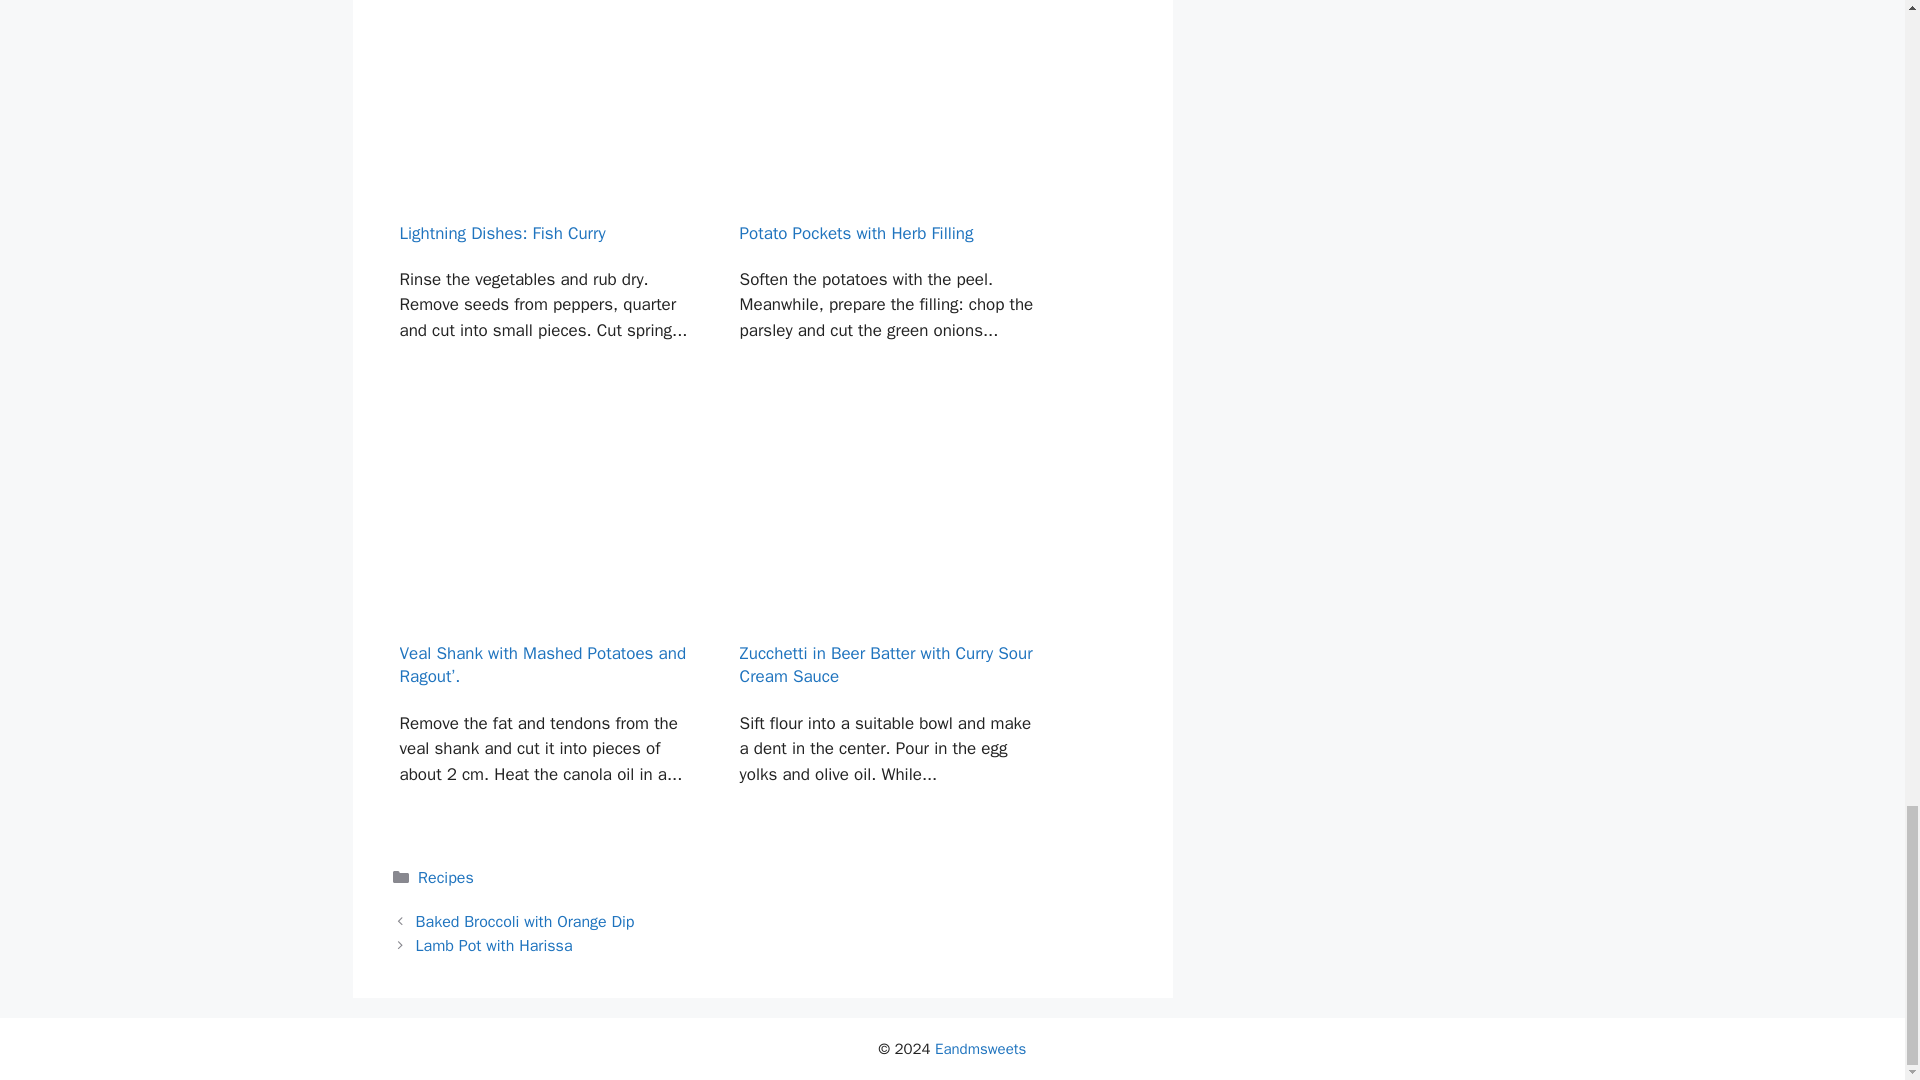 This screenshot has height=1080, width=1920. Describe the element at coordinates (446, 878) in the screenshot. I see `Recipes` at that location.